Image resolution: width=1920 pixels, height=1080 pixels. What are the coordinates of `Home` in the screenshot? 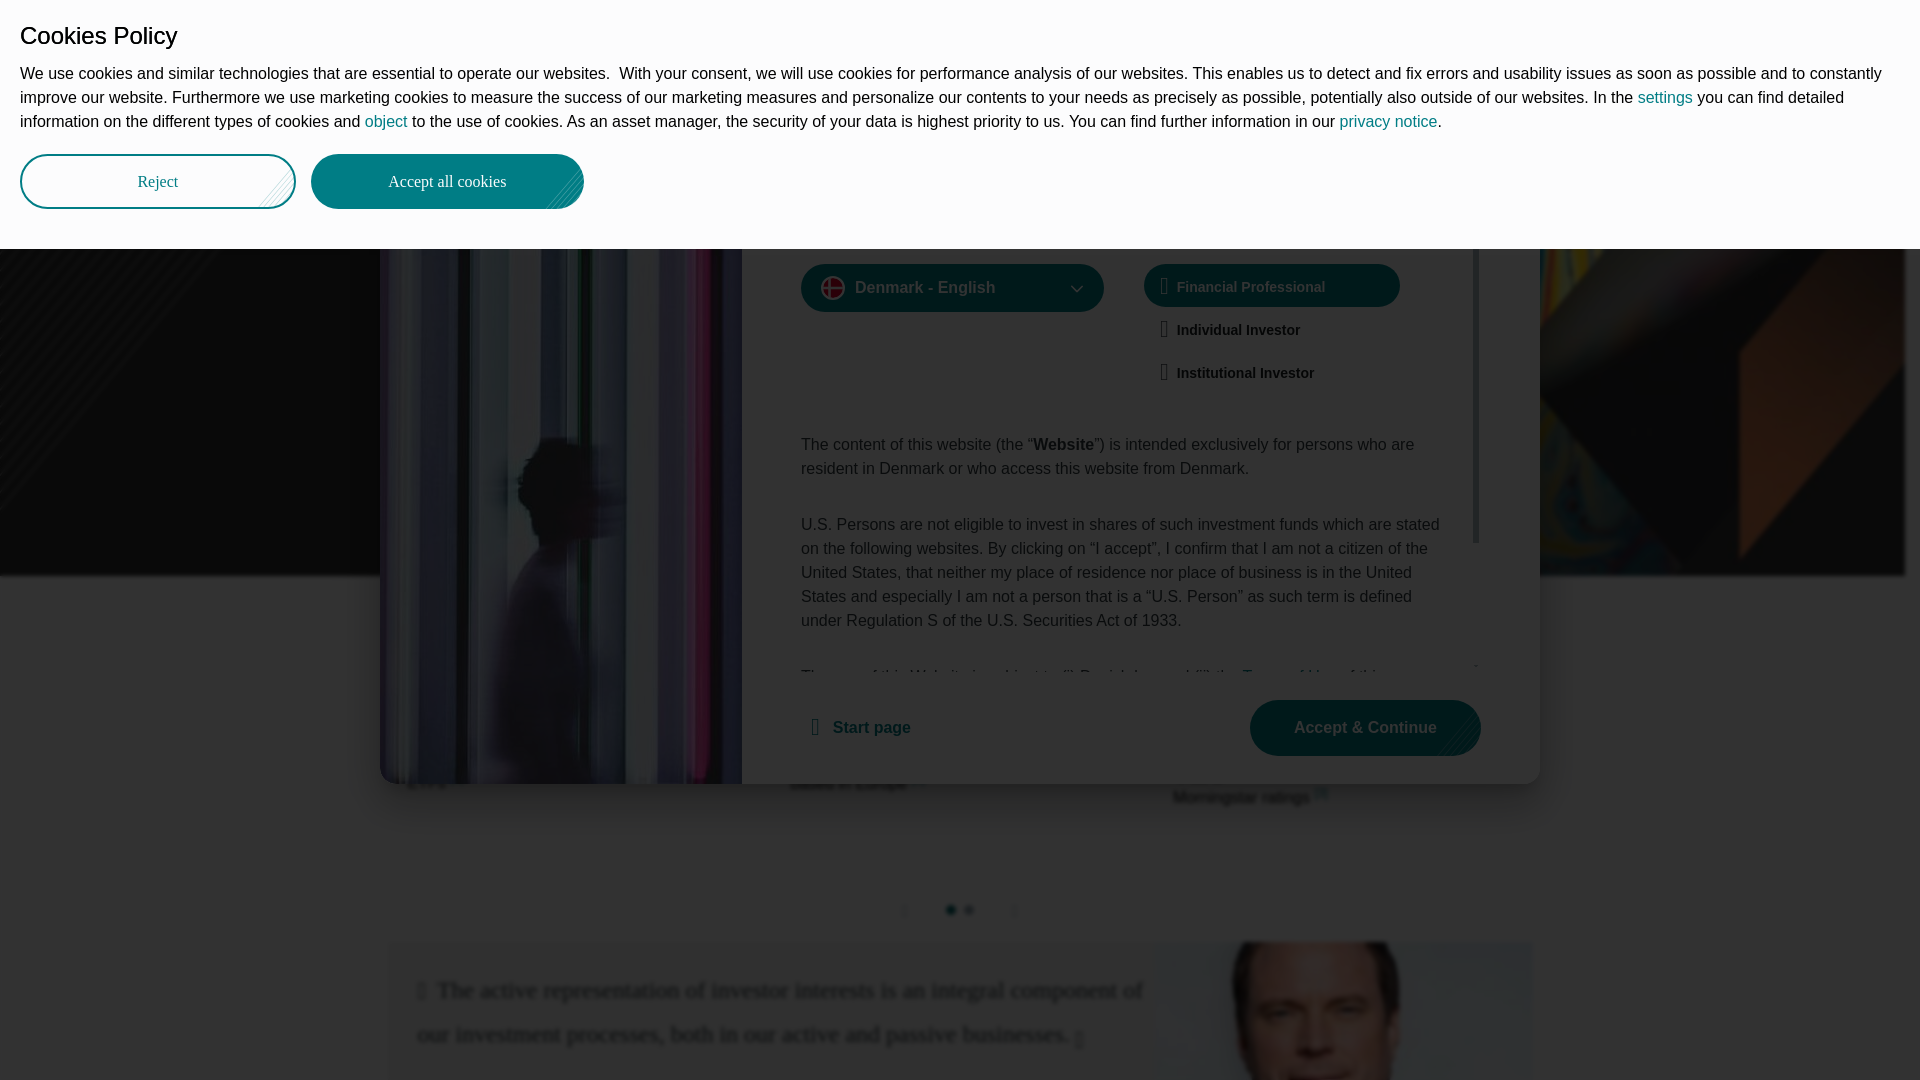 It's located at (406, 122).